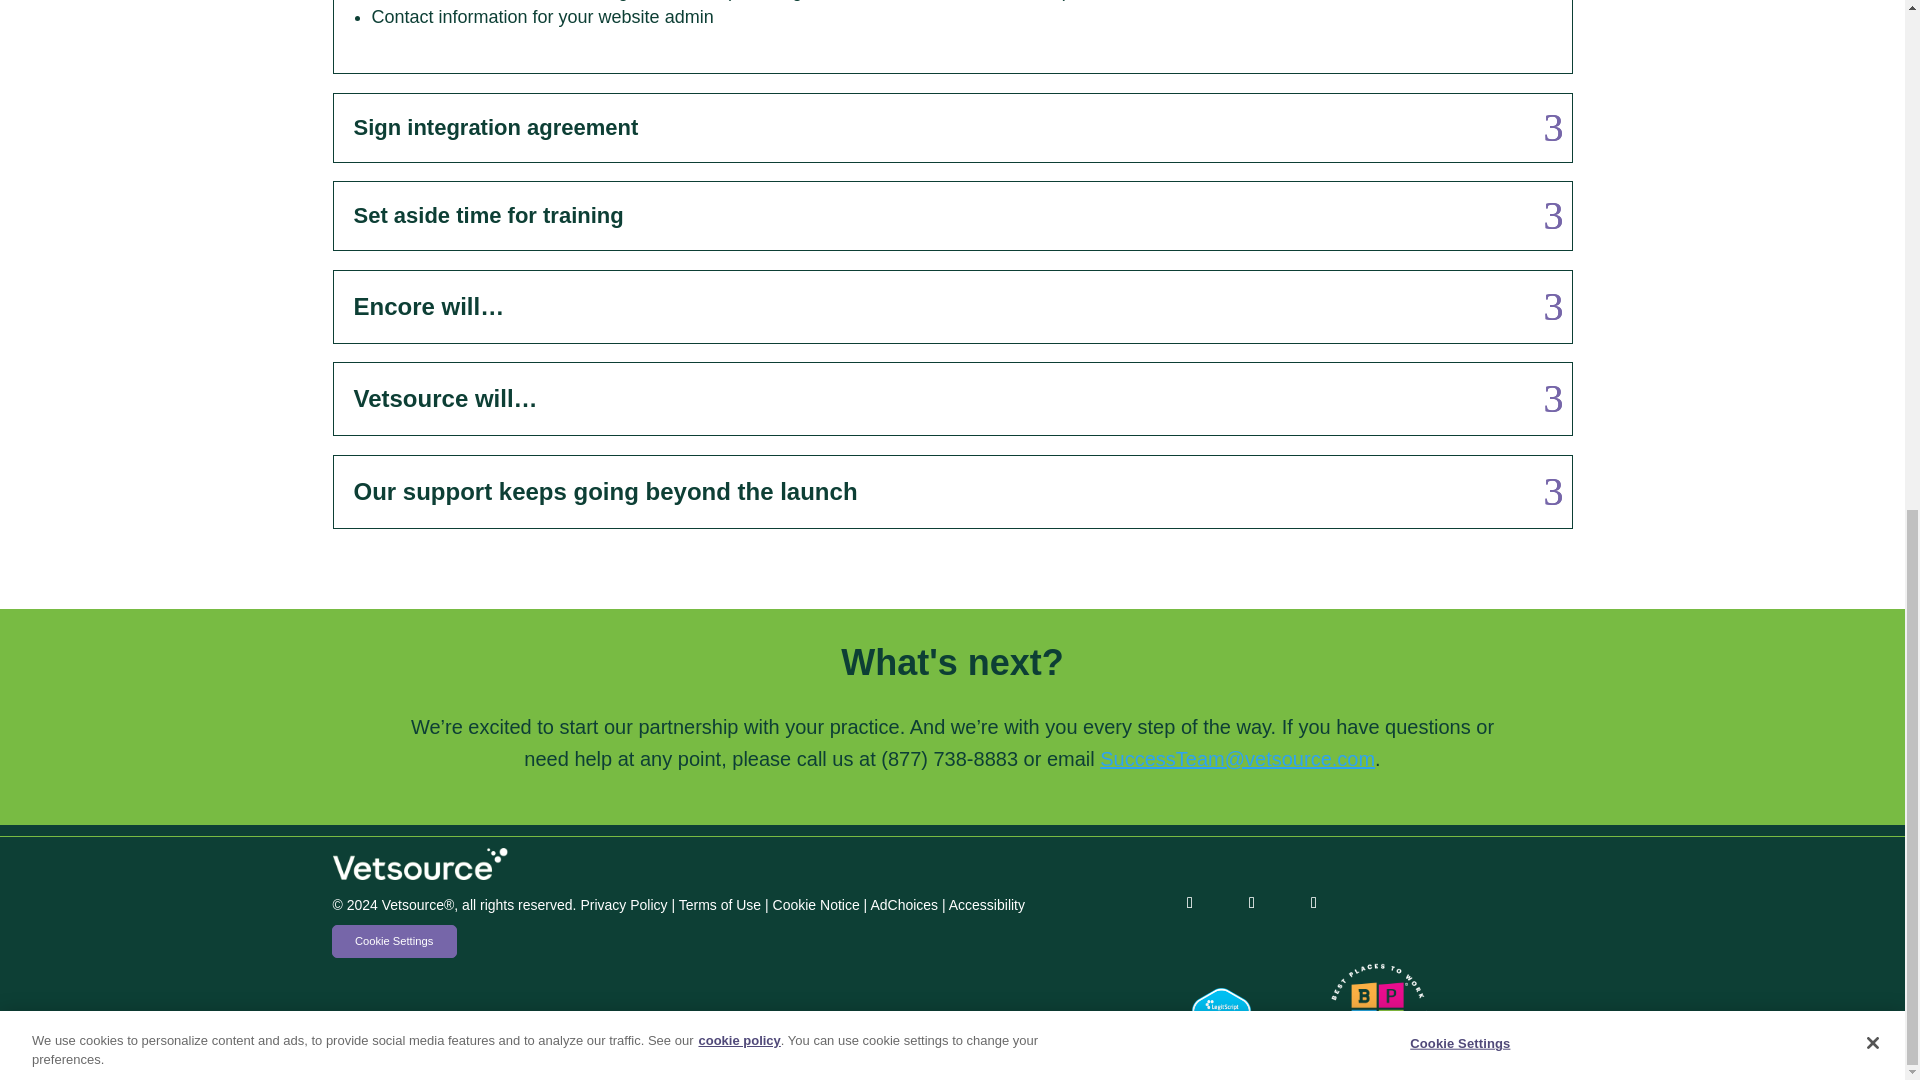 The image size is (1920, 1080). What do you see at coordinates (986, 904) in the screenshot?
I see `Accessibility` at bounding box center [986, 904].